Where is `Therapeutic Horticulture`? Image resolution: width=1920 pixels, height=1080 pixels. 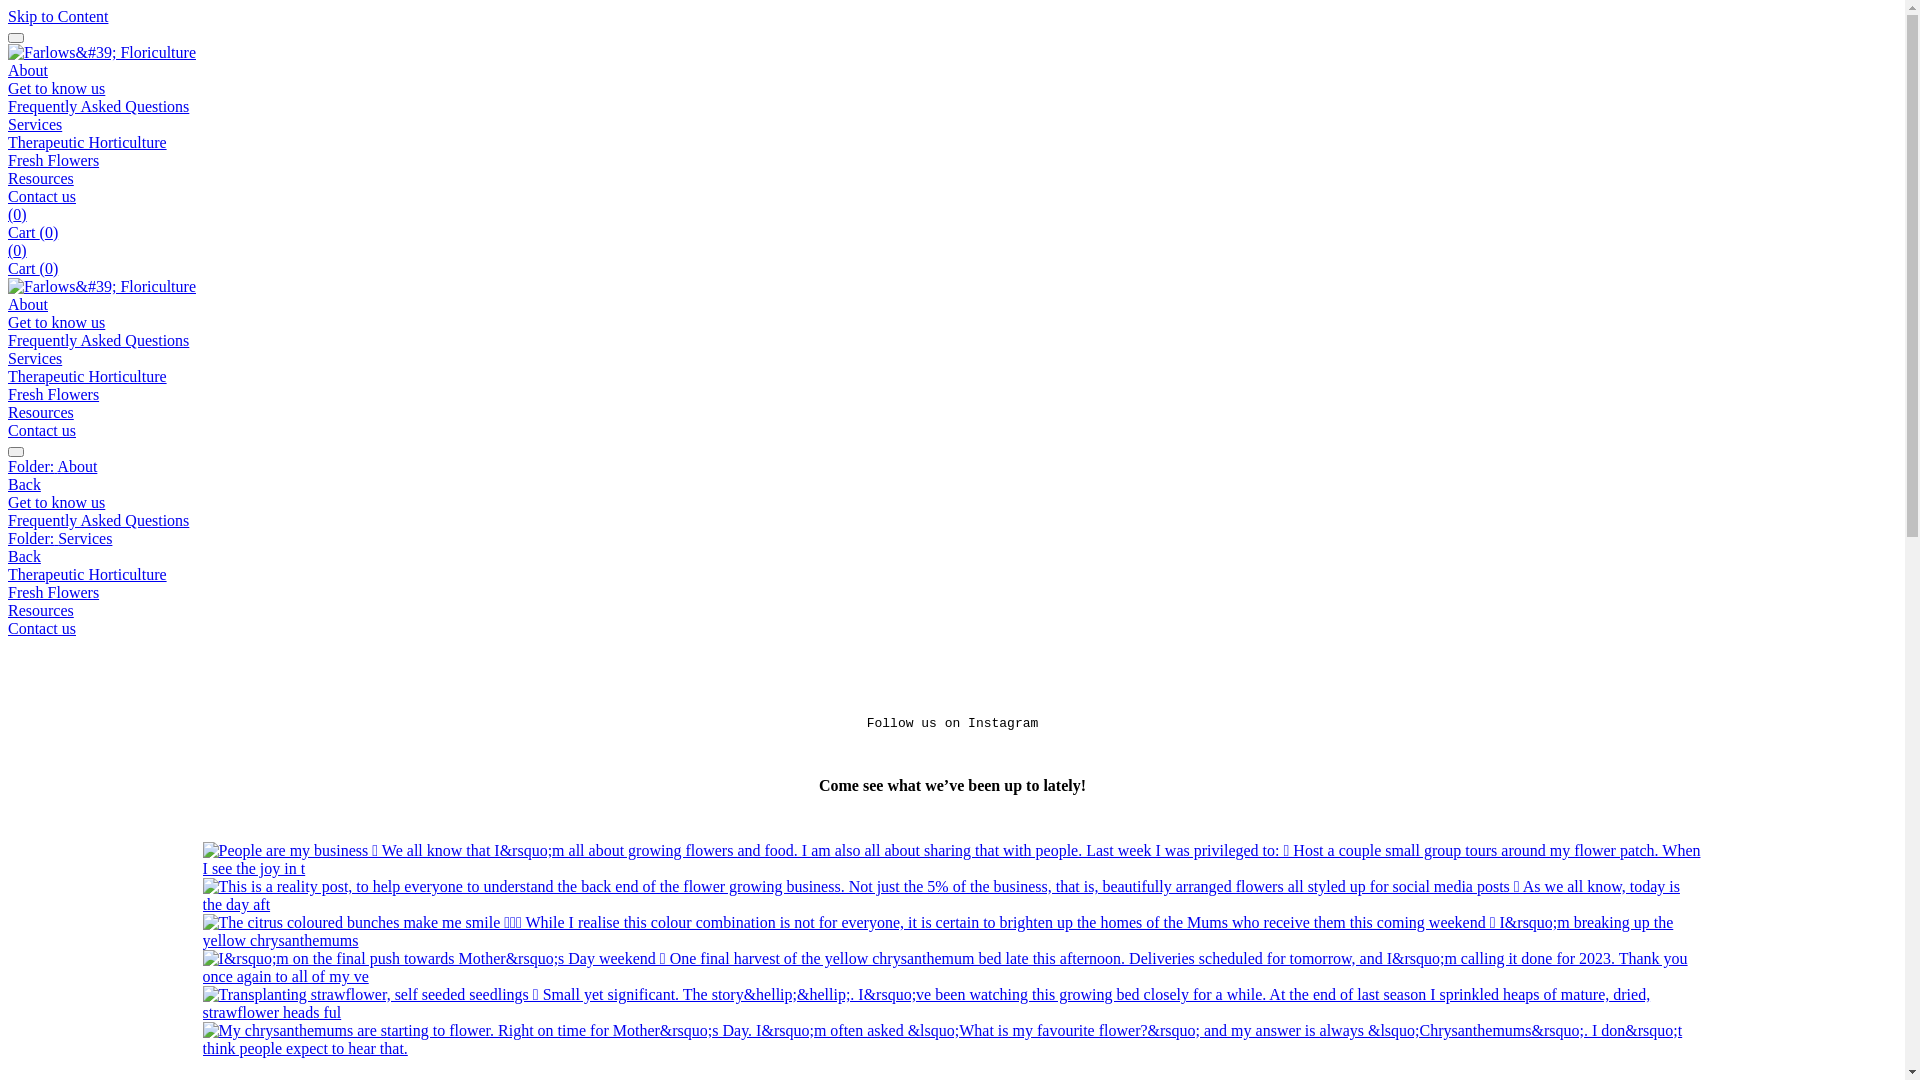 Therapeutic Horticulture is located at coordinates (952, 575).